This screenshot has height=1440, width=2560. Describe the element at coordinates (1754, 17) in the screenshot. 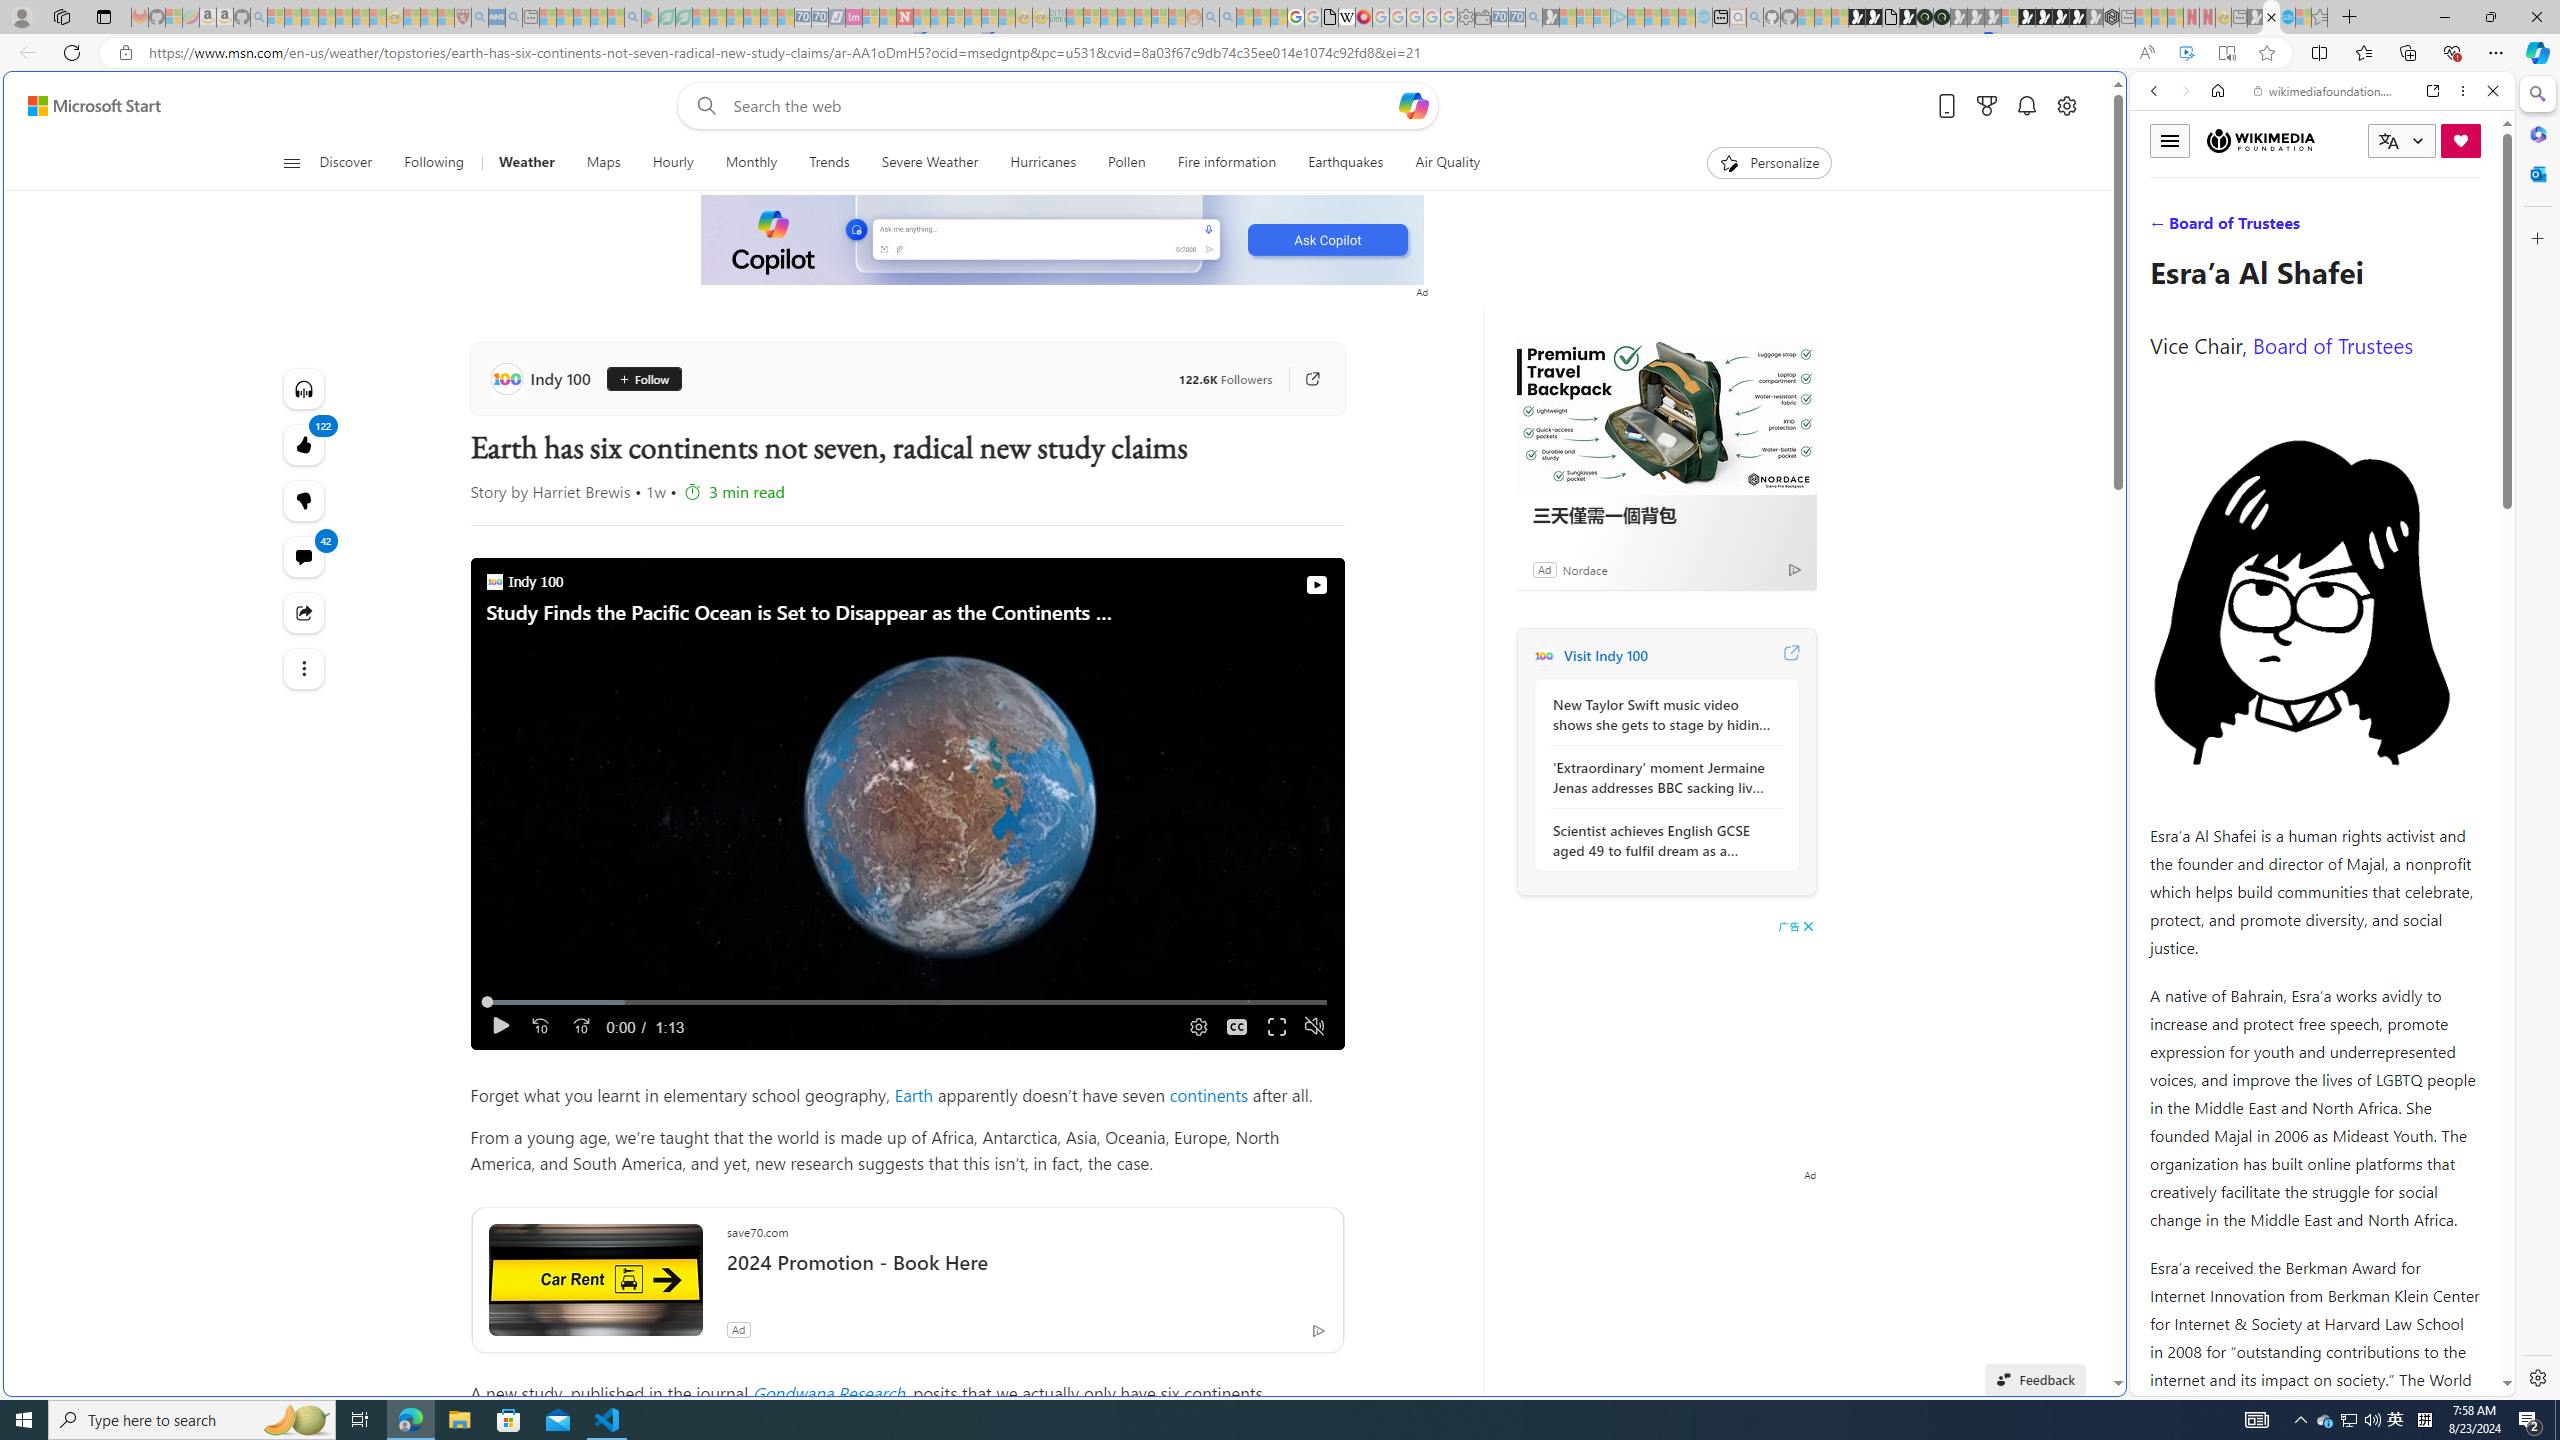

I see `github - Search - Sleeping` at that location.